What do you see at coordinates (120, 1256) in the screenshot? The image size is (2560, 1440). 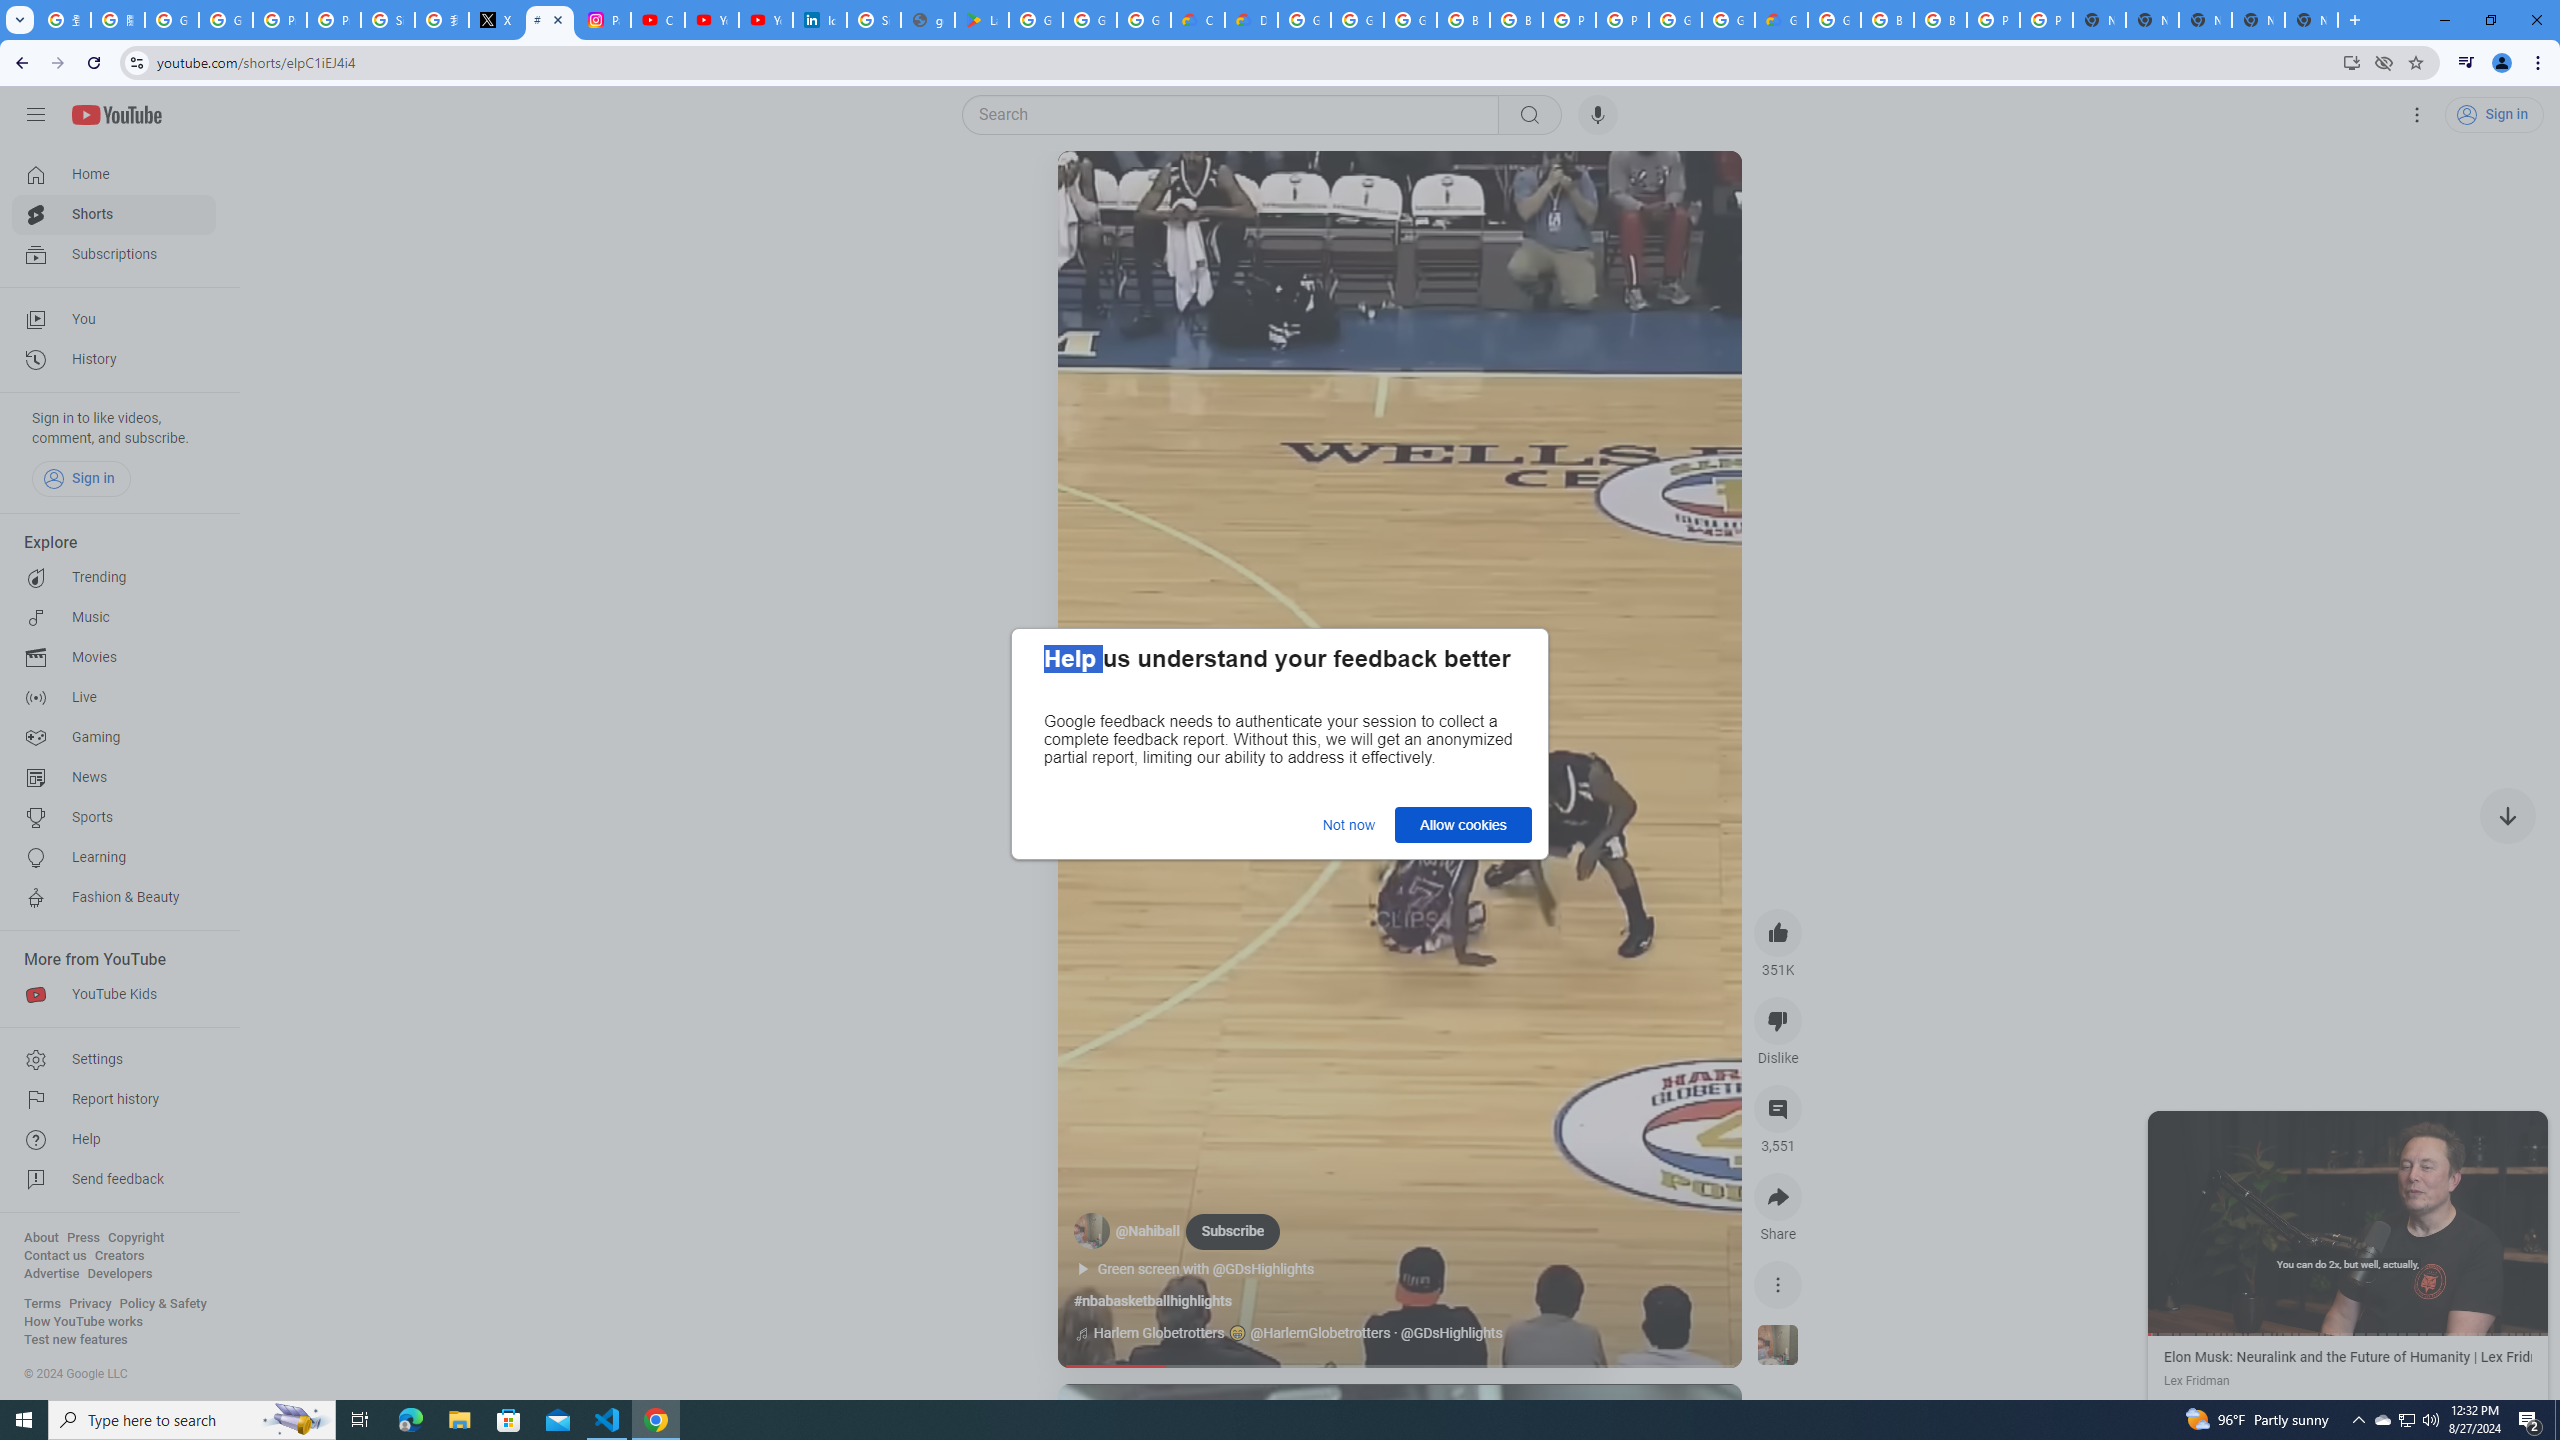 I see `Creators` at bounding box center [120, 1256].